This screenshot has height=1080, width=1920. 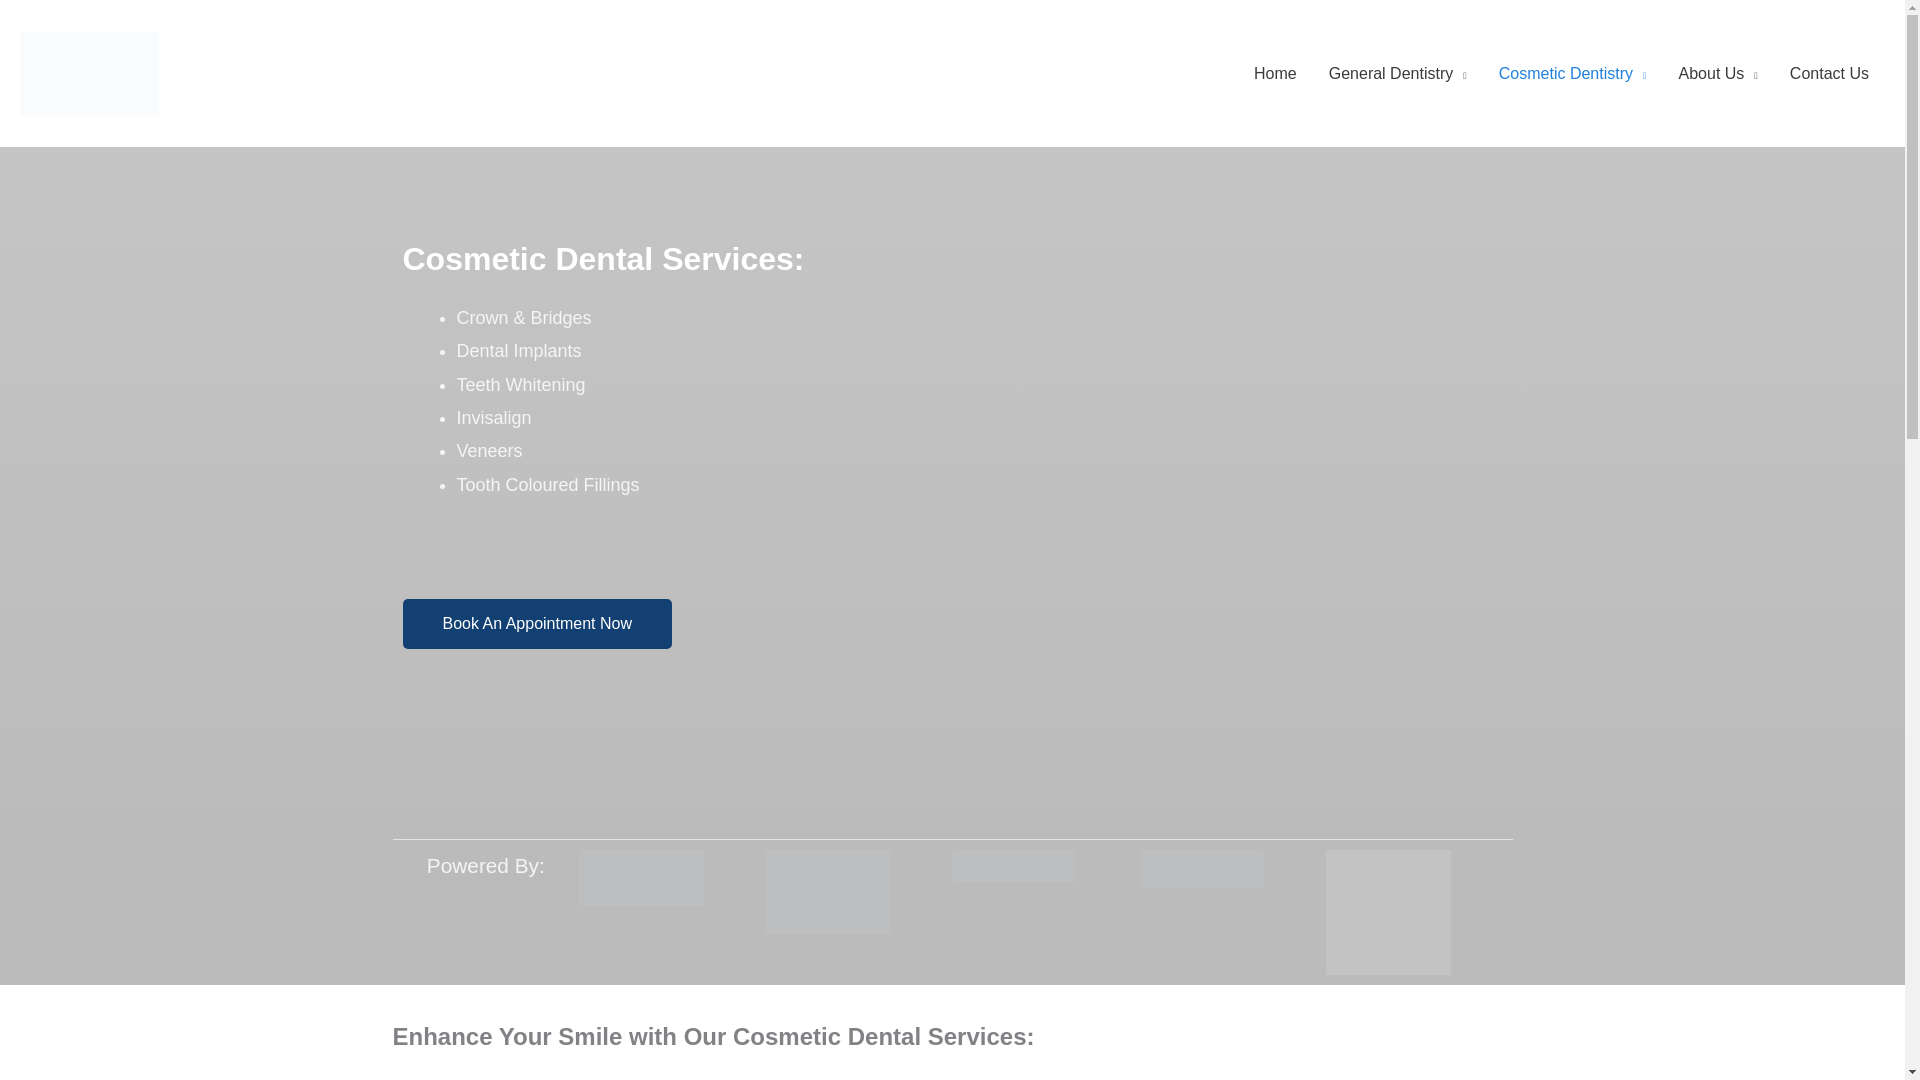 I want to click on Contact Us, so click(x=1830, y=74).